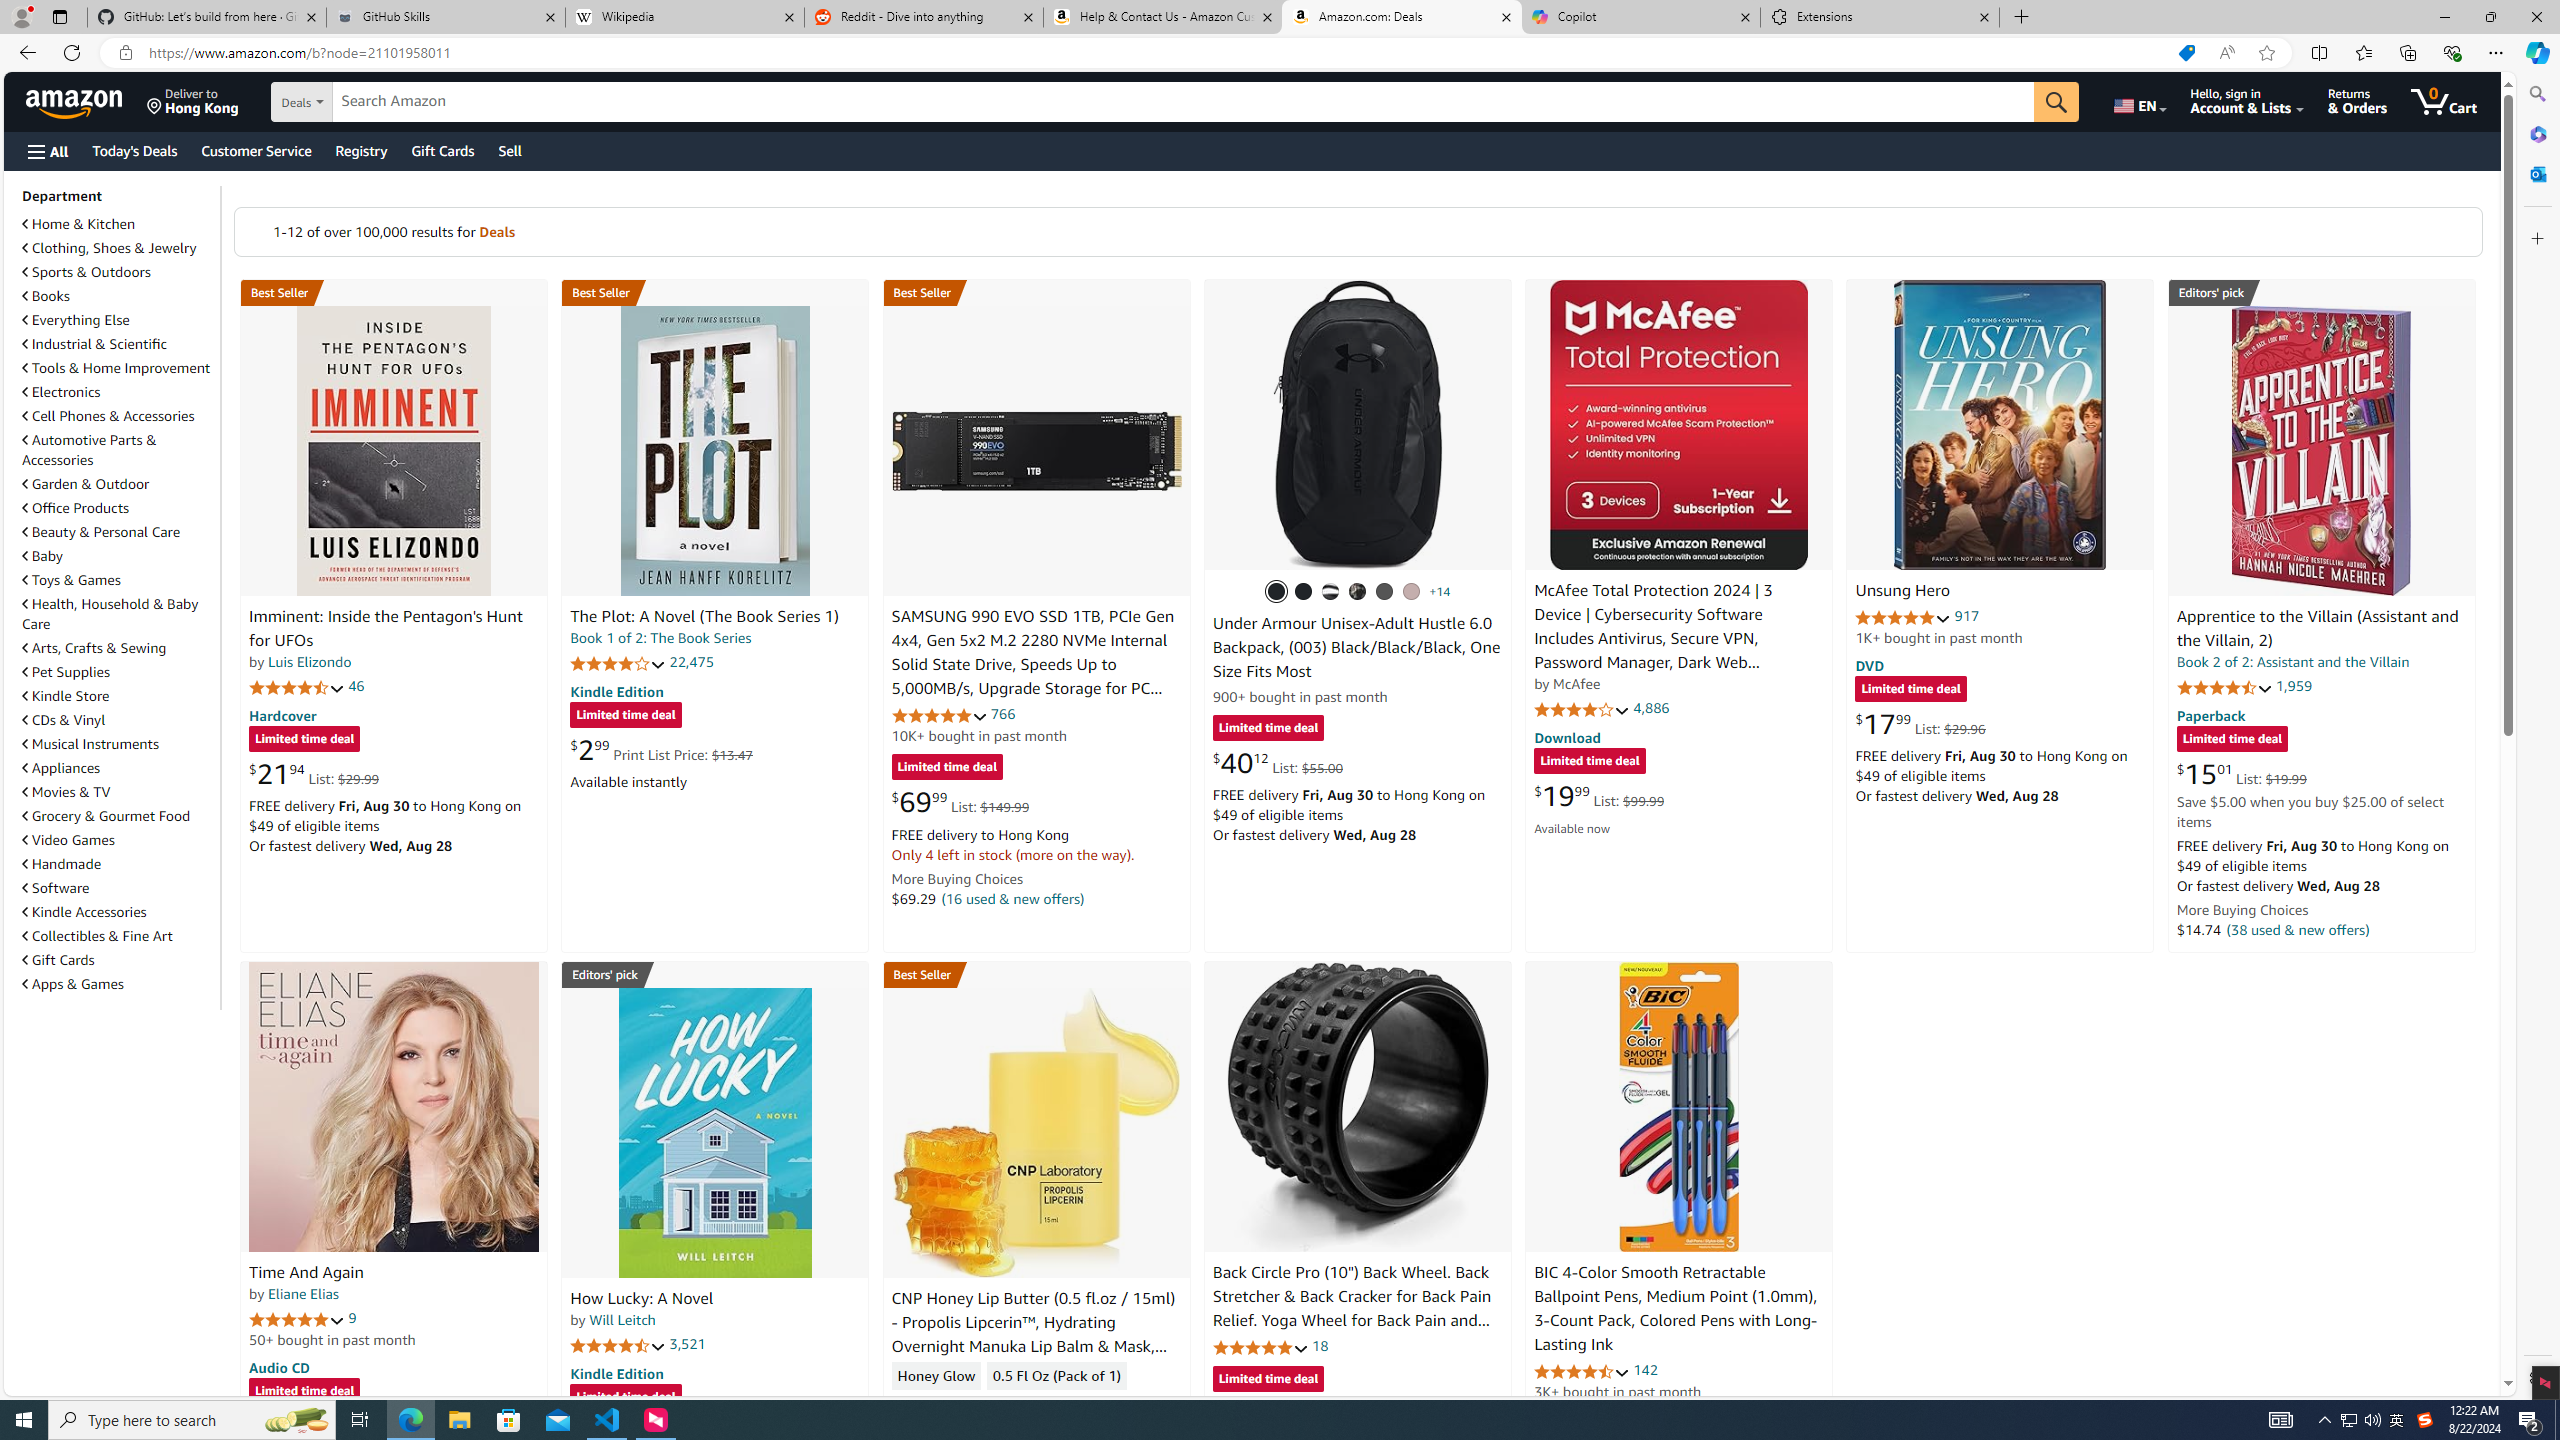 This screenshot has width=2560, height=1440. Describe the element at coordinates (622, 1320) in the screenshot. I see `Will Leitch` at that location.